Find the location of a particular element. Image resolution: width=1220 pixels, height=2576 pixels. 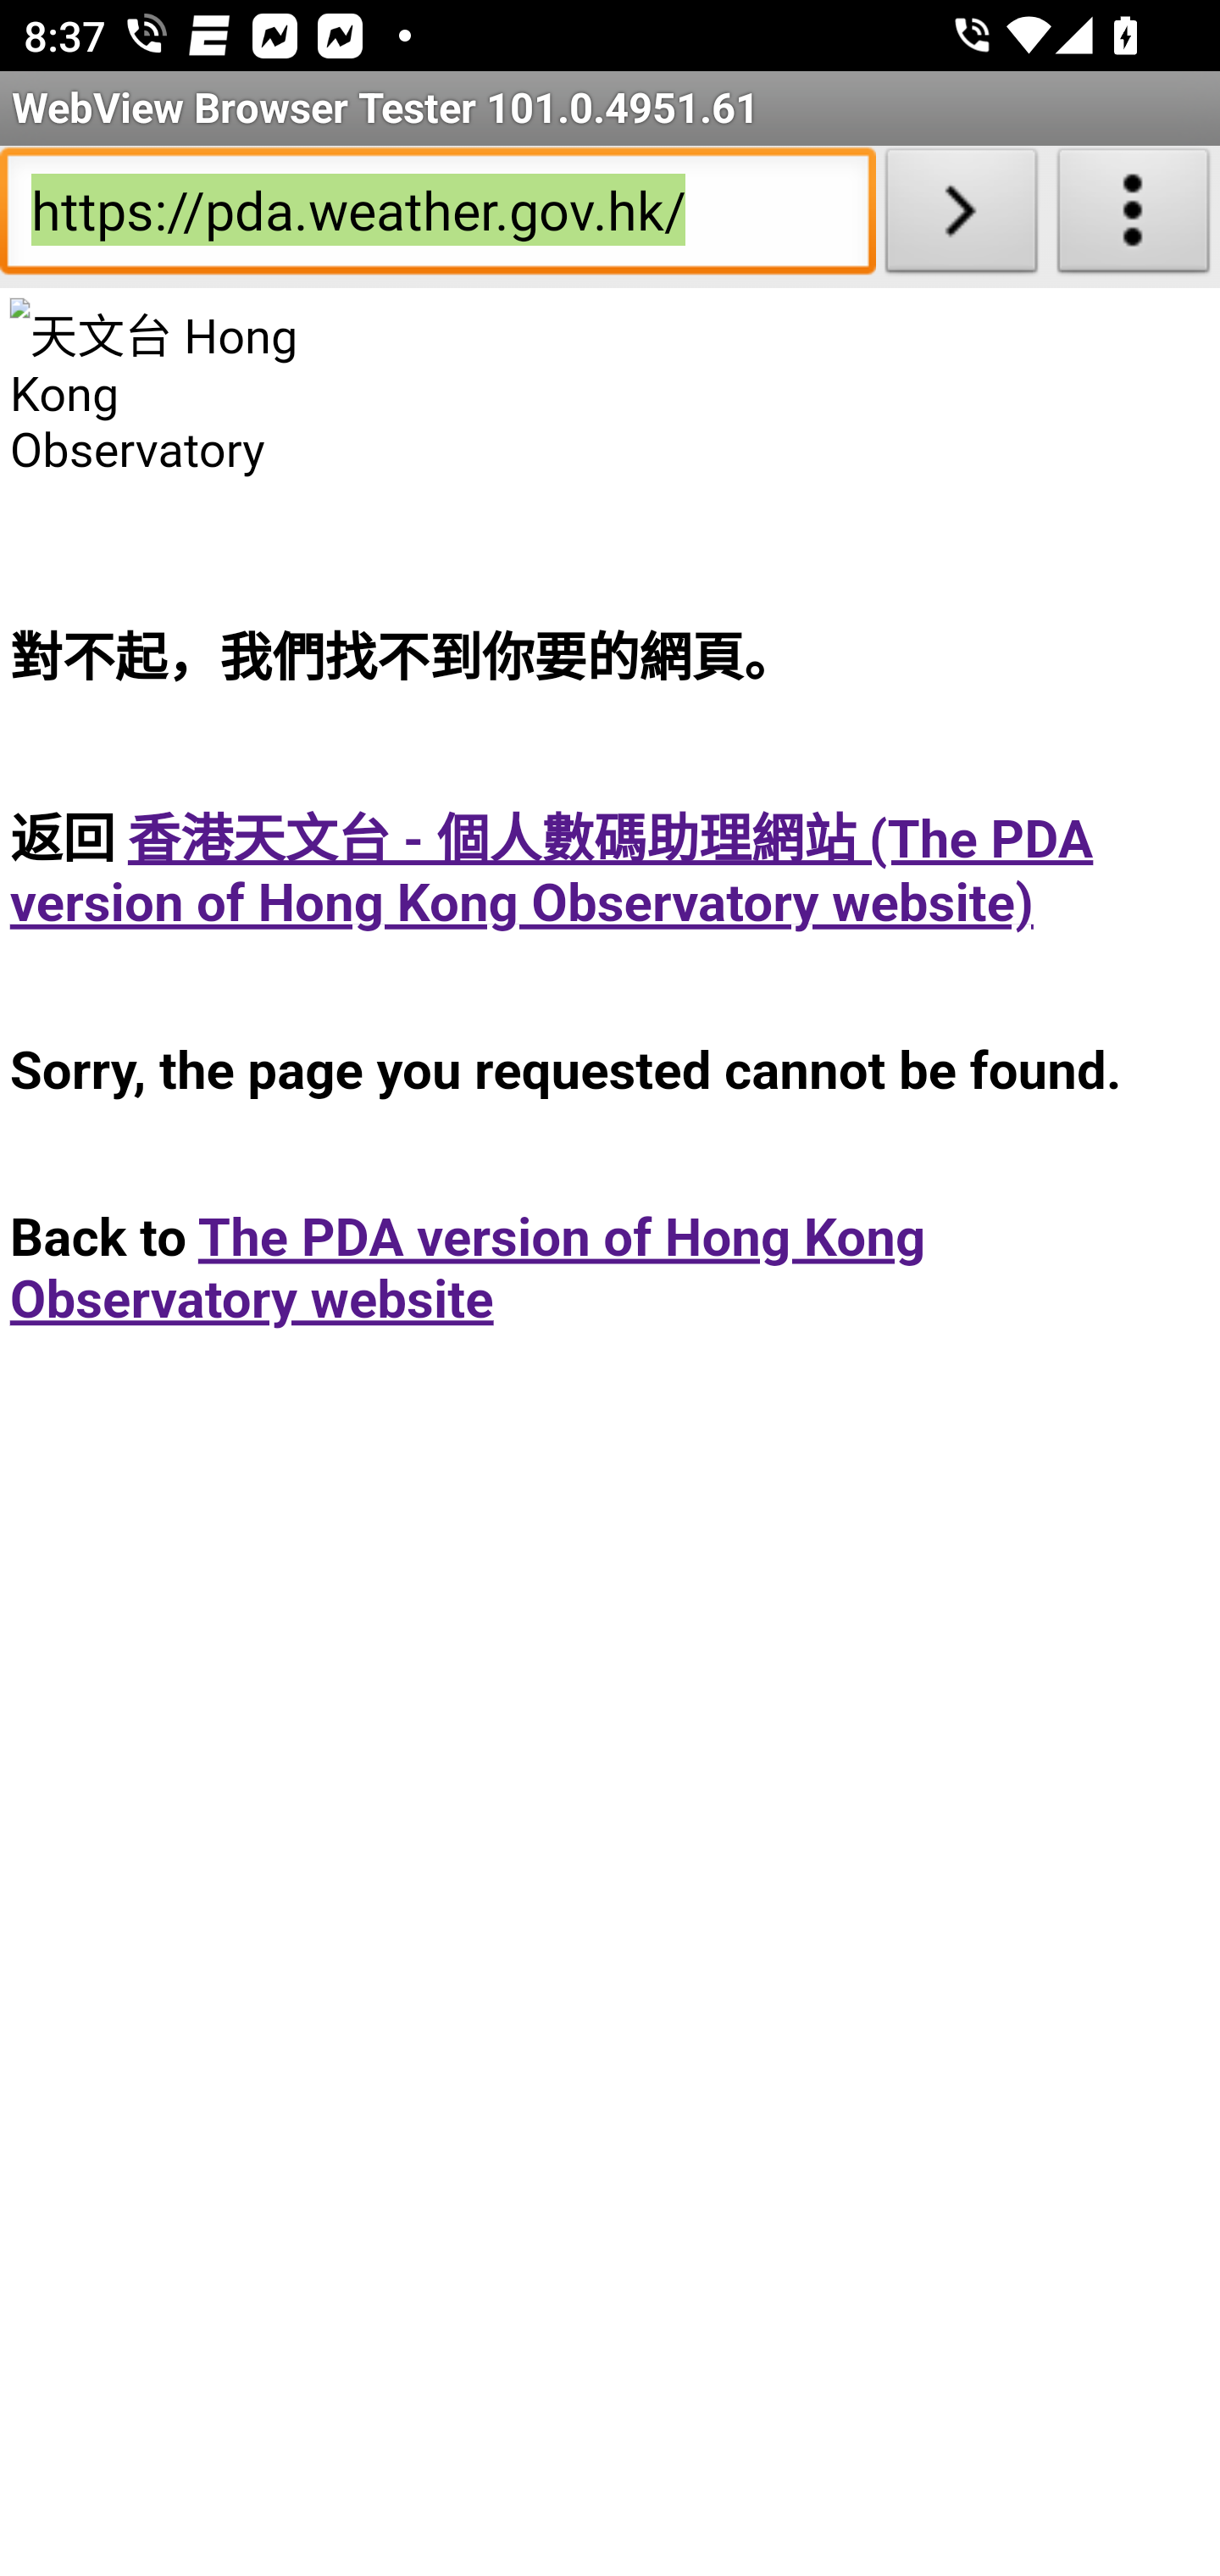

The PDA version of Hong Kong Observatory website is located at coordinates (468, 1268).